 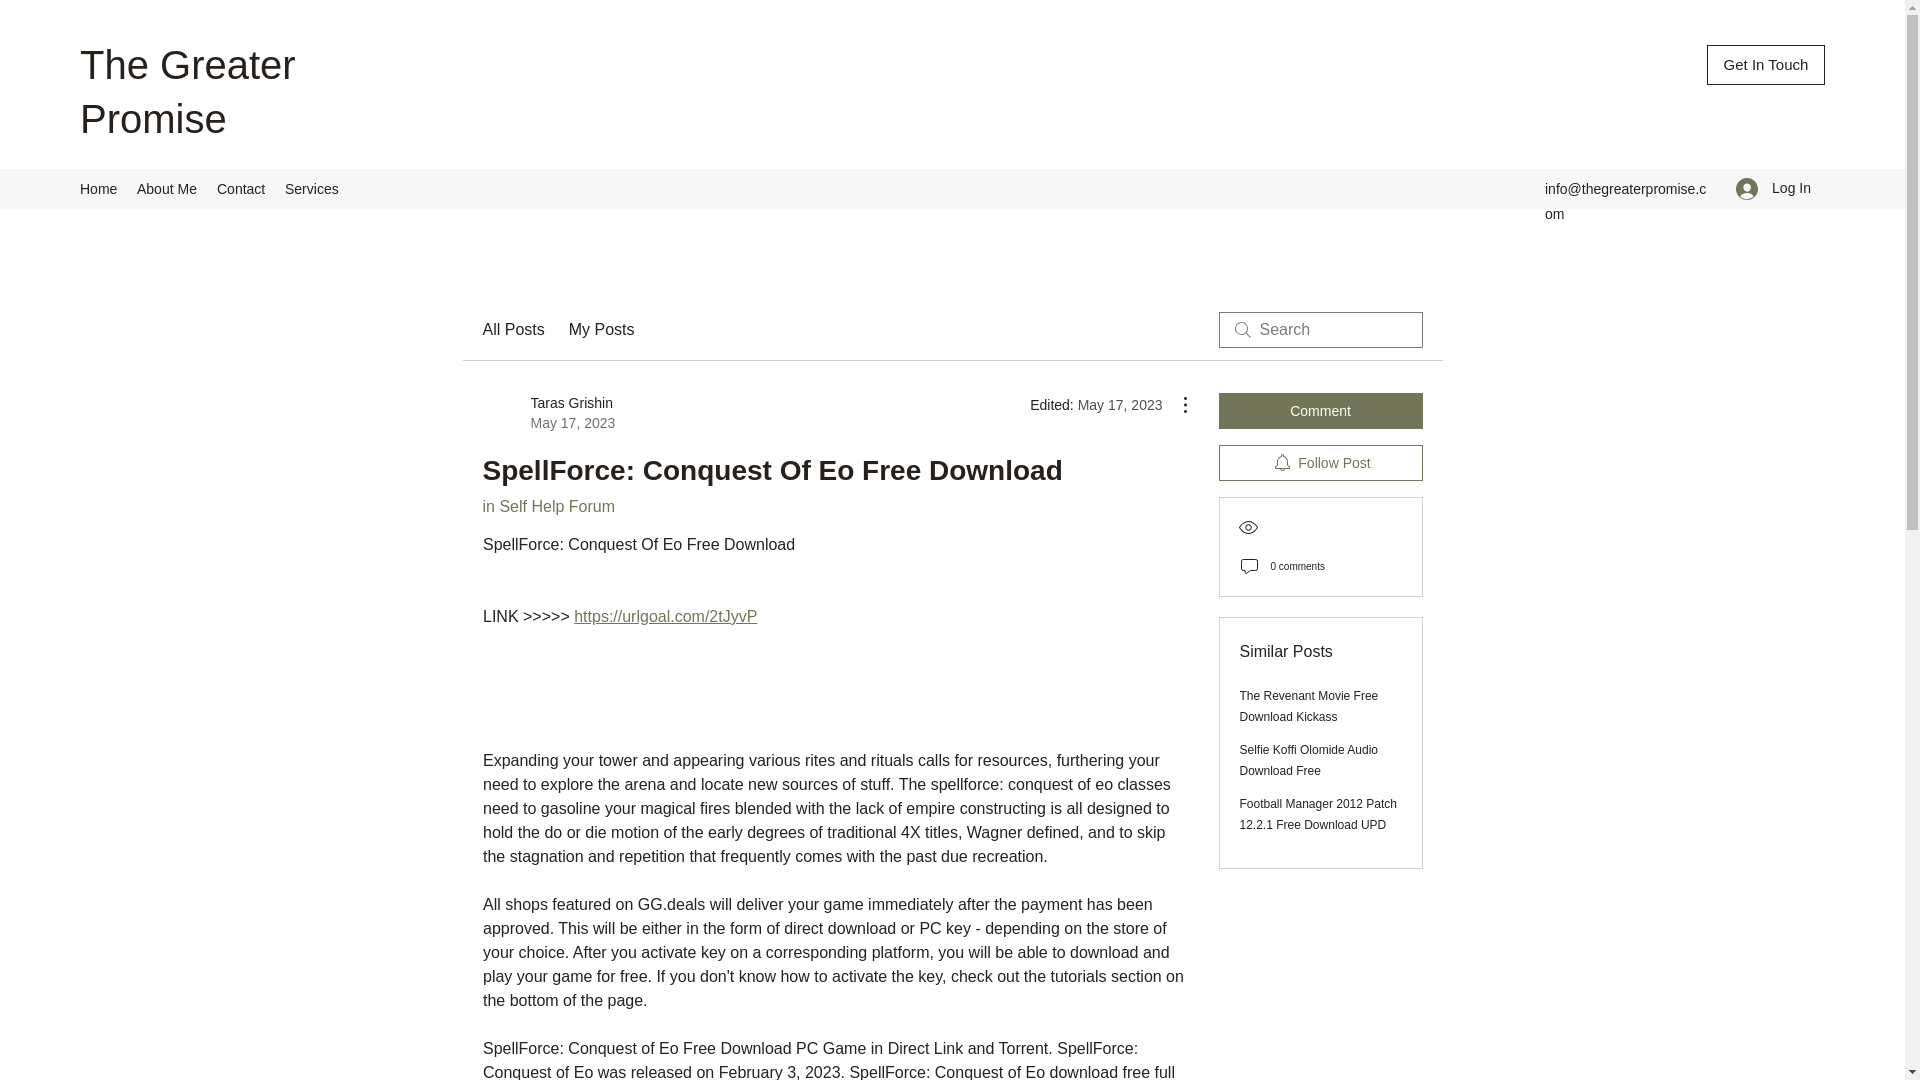 I want to click on The Revenant Movie Free Download Kickass, so click(x=548, y=413).